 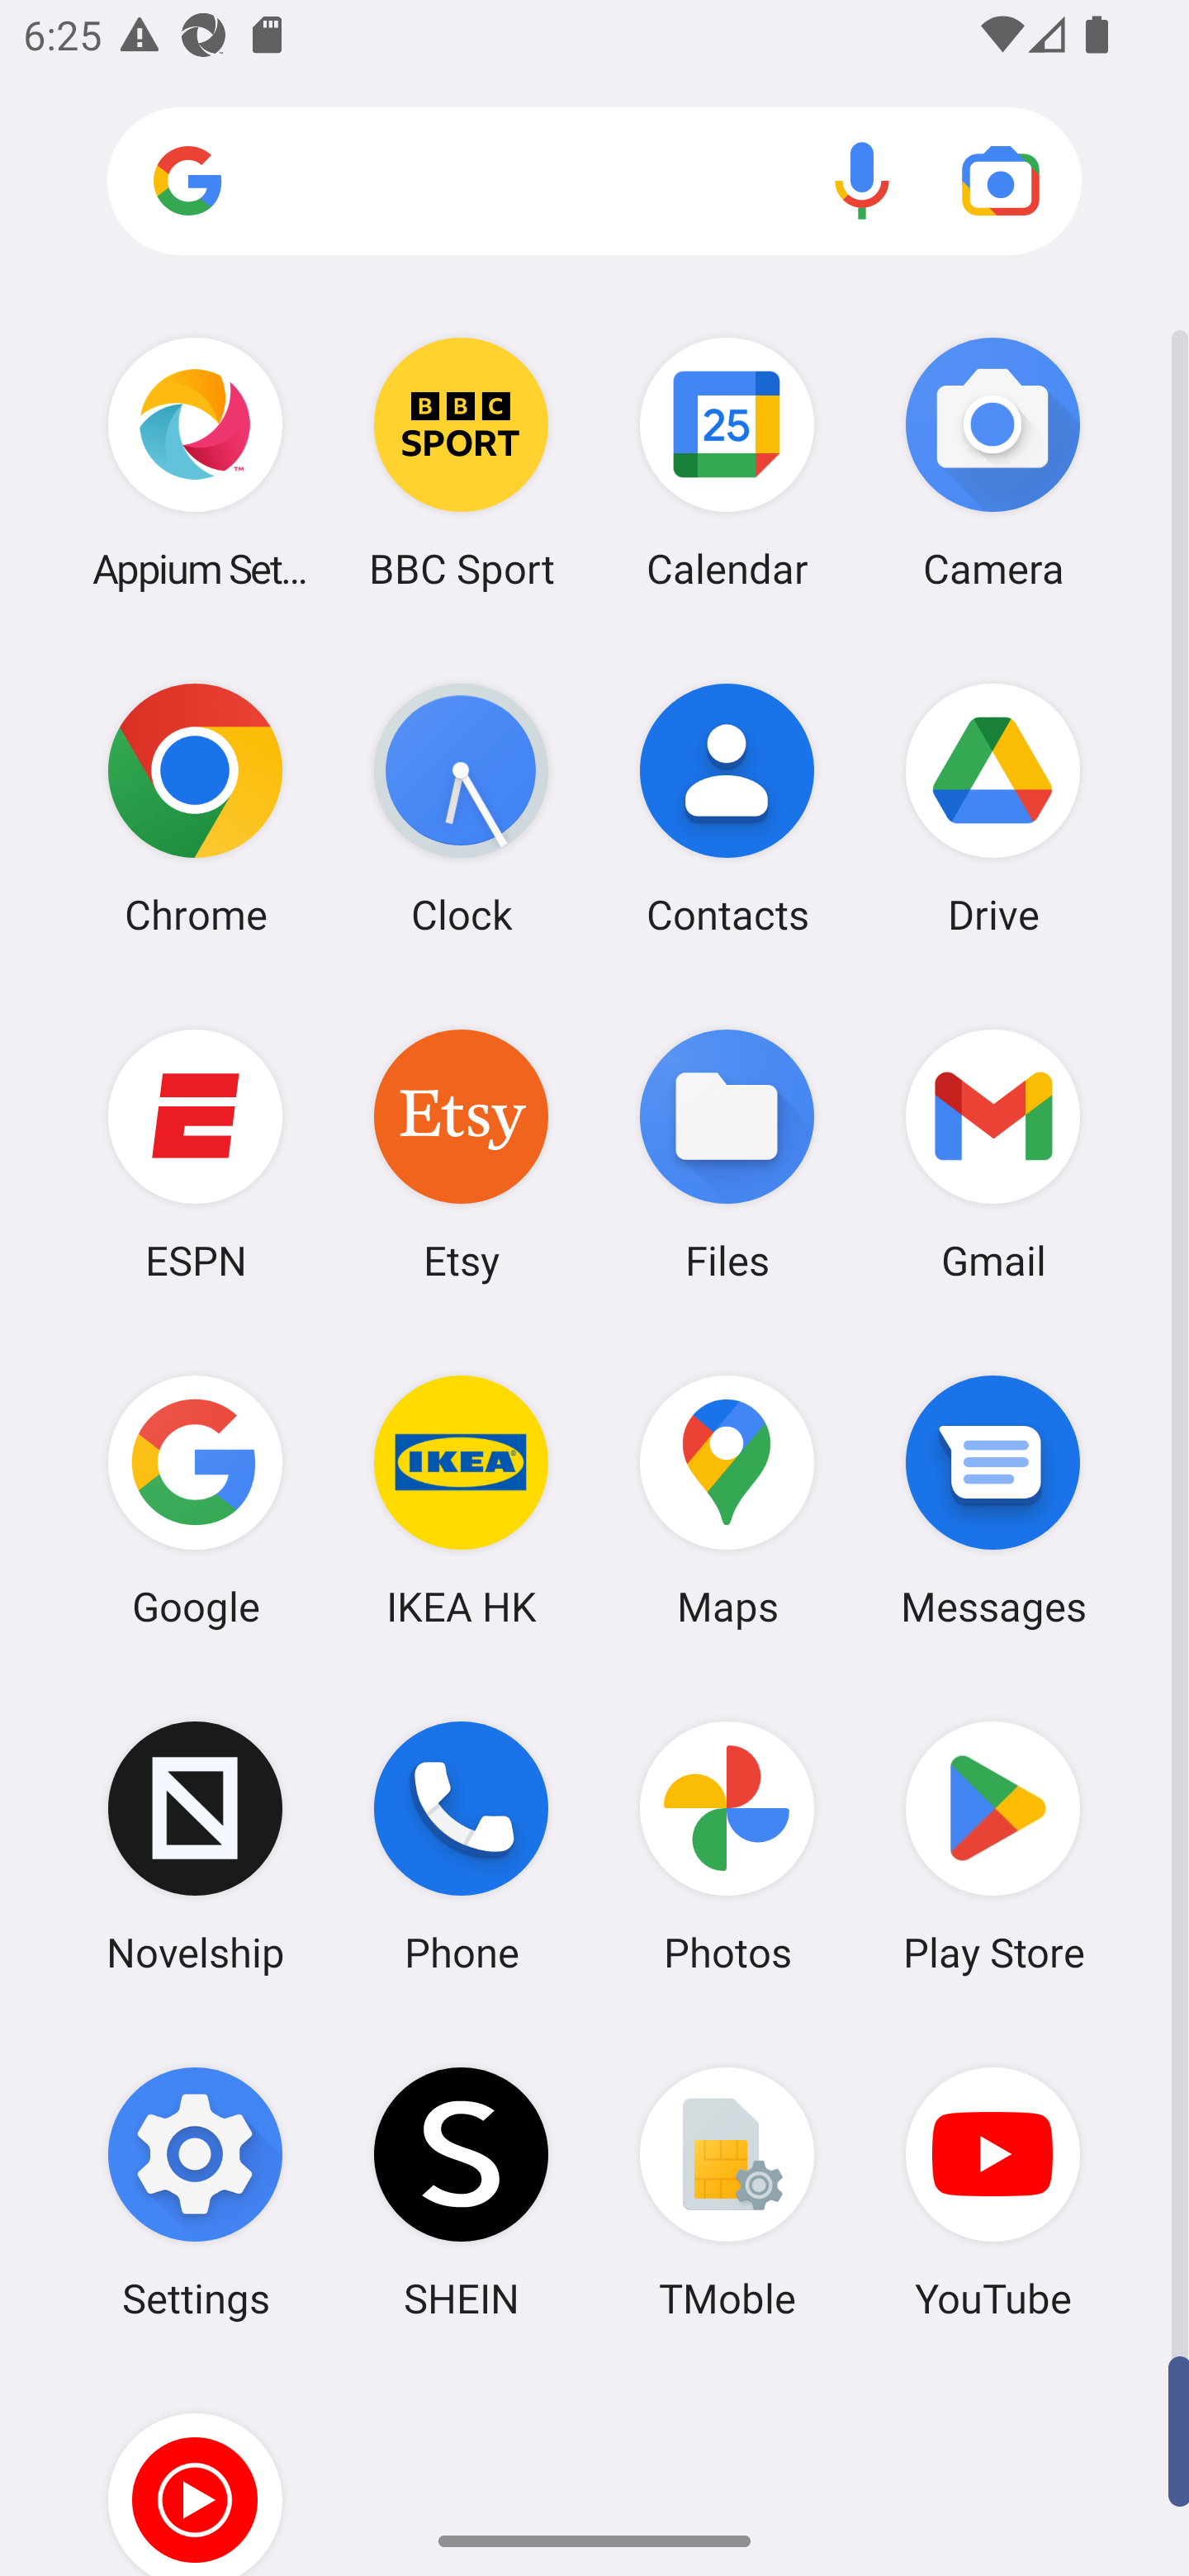 I want to click on Chrome, so click(x=195, y=808).